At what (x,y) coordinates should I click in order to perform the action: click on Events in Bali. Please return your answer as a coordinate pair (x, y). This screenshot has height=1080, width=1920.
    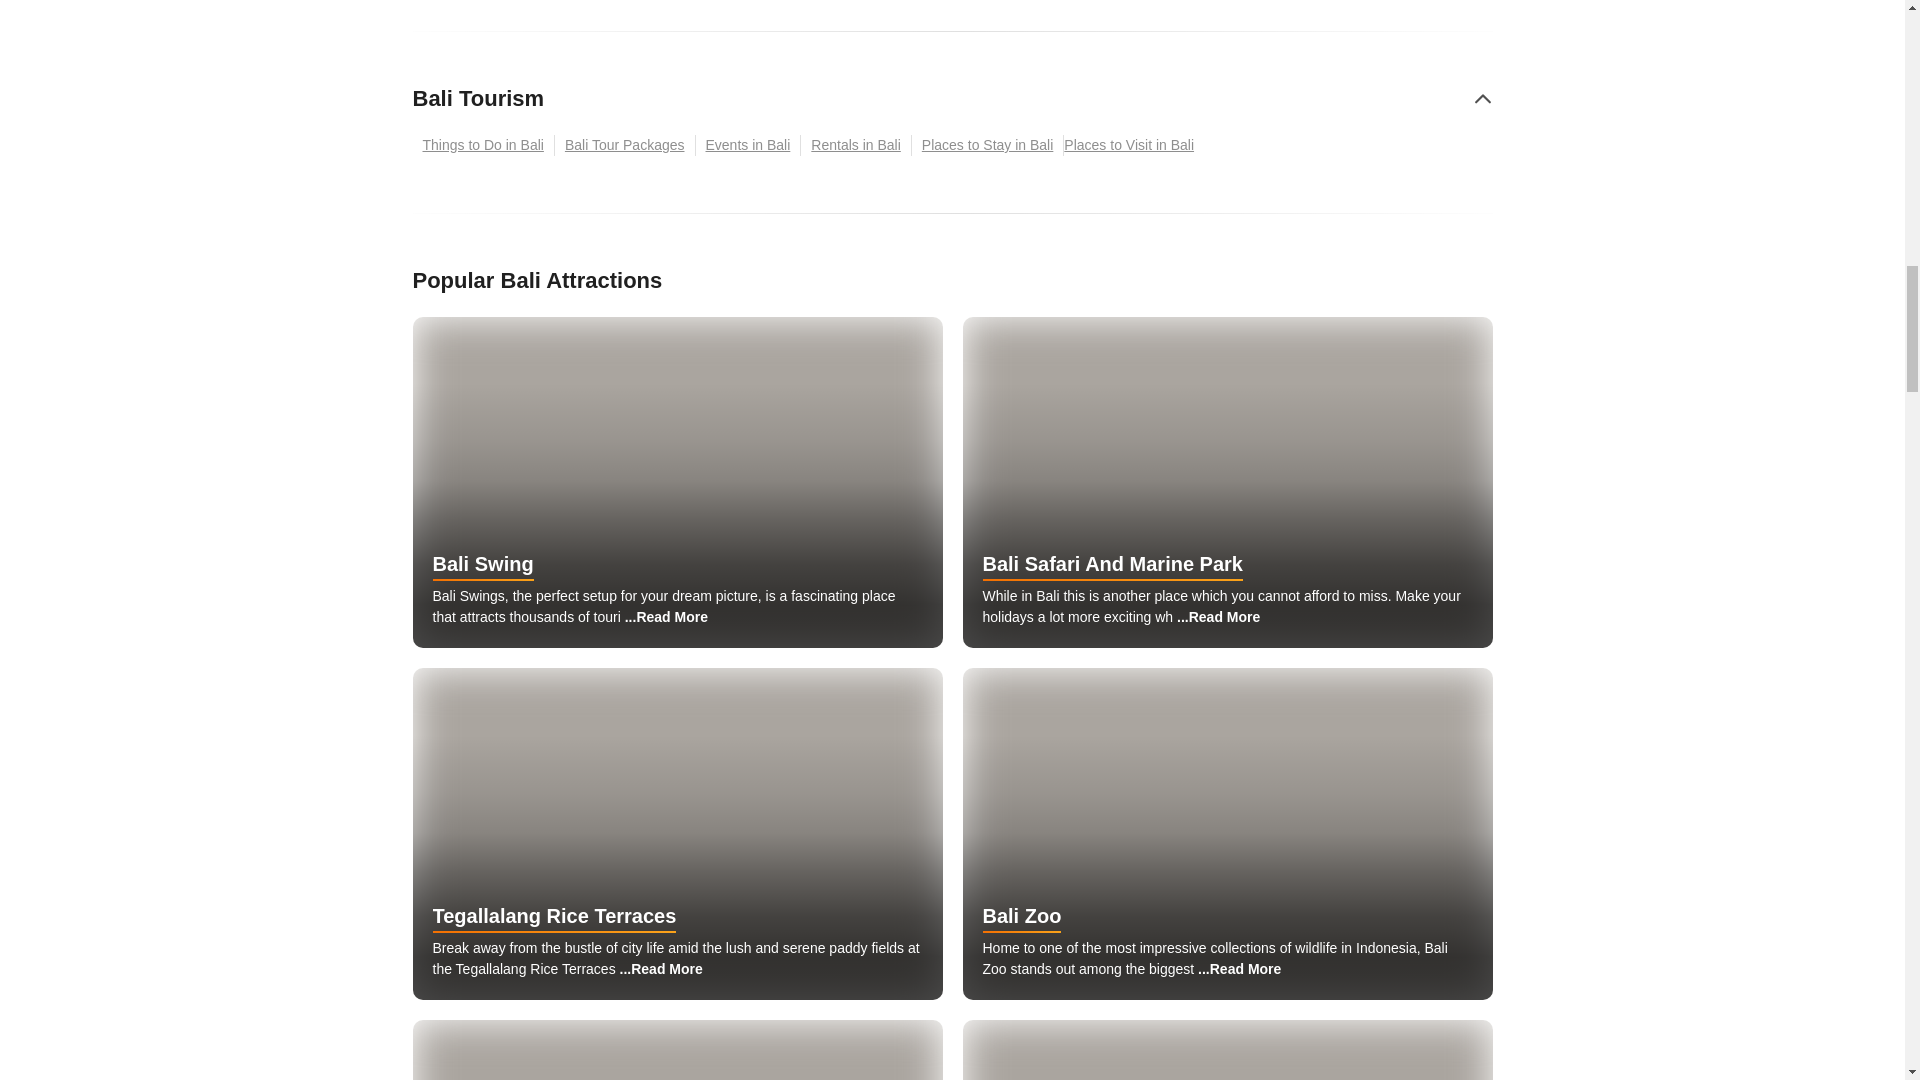
    Looking at the image, I should click on (748, 145).